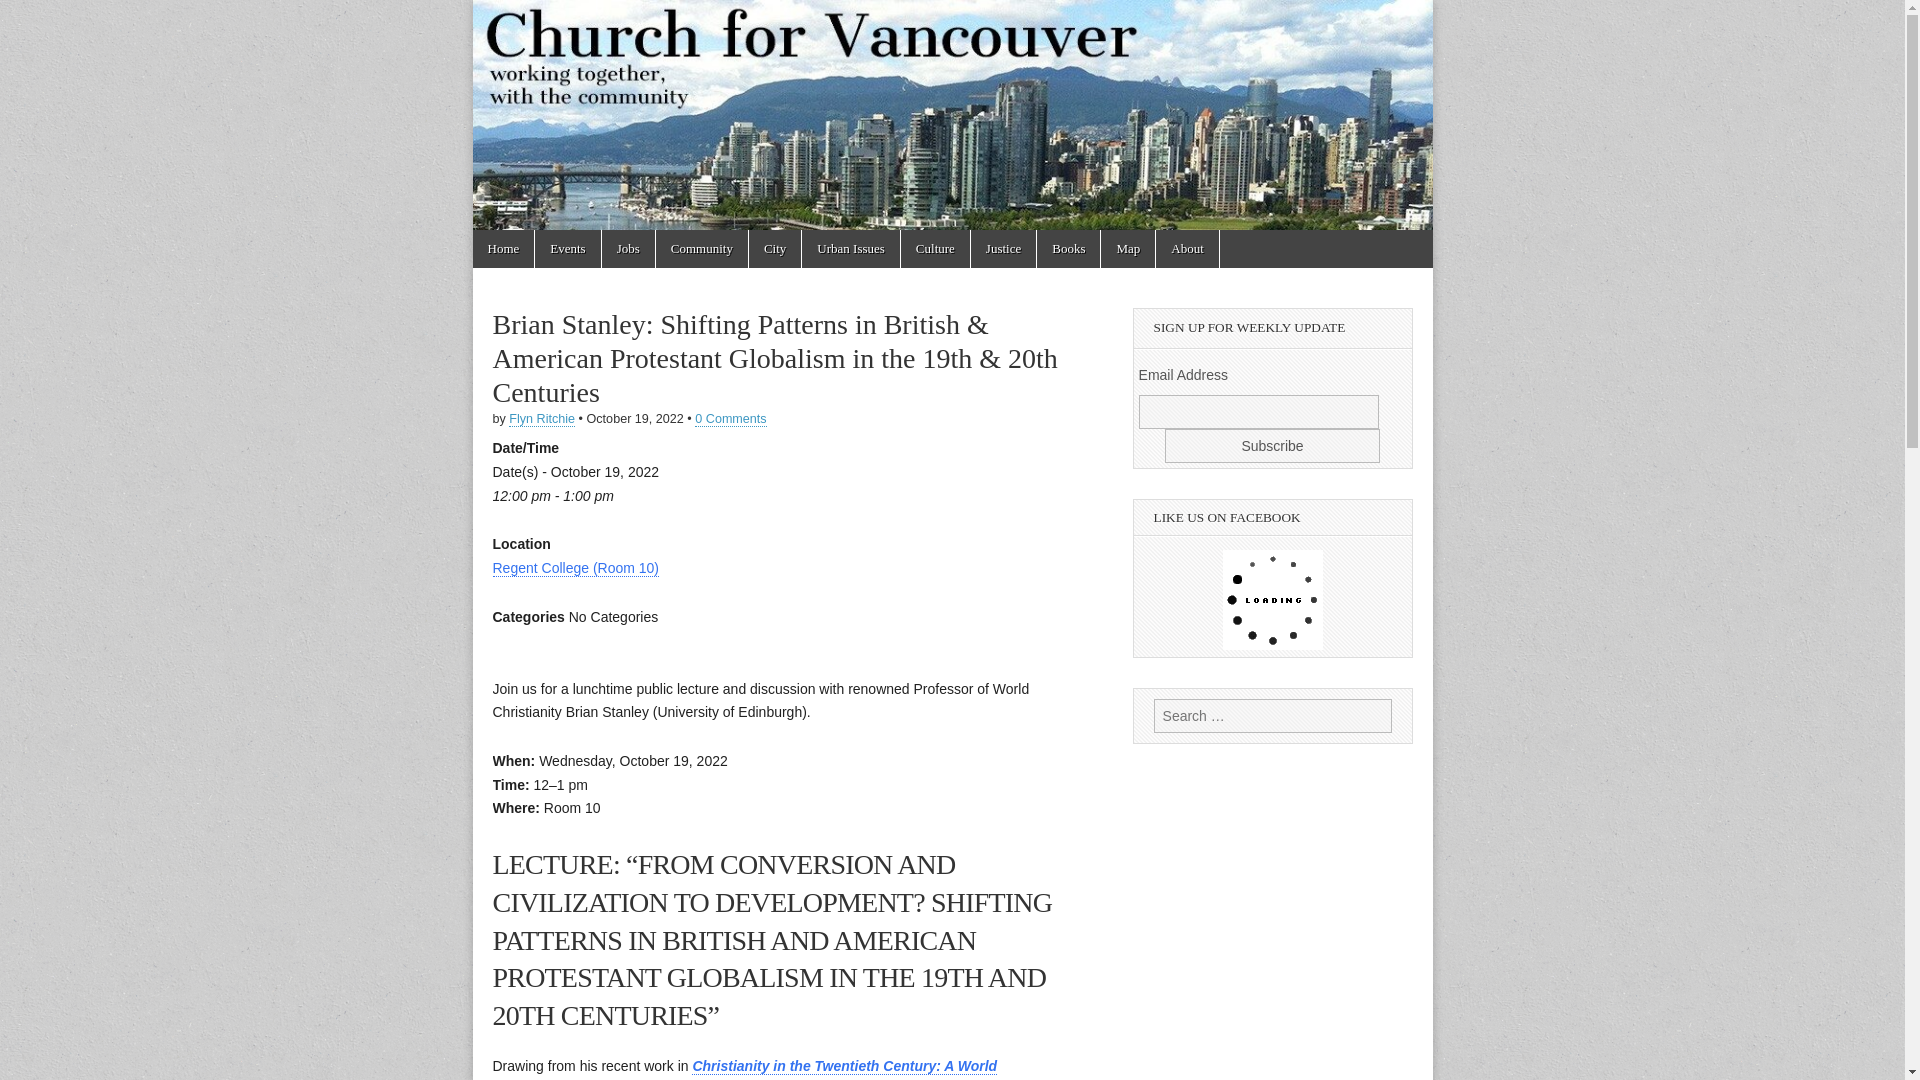 The width and height of the screenshot is (1920, 1080). What do you see at coordinates (567, 248) in the screenshot?
I see `Events` at bounding box center [567, 248].